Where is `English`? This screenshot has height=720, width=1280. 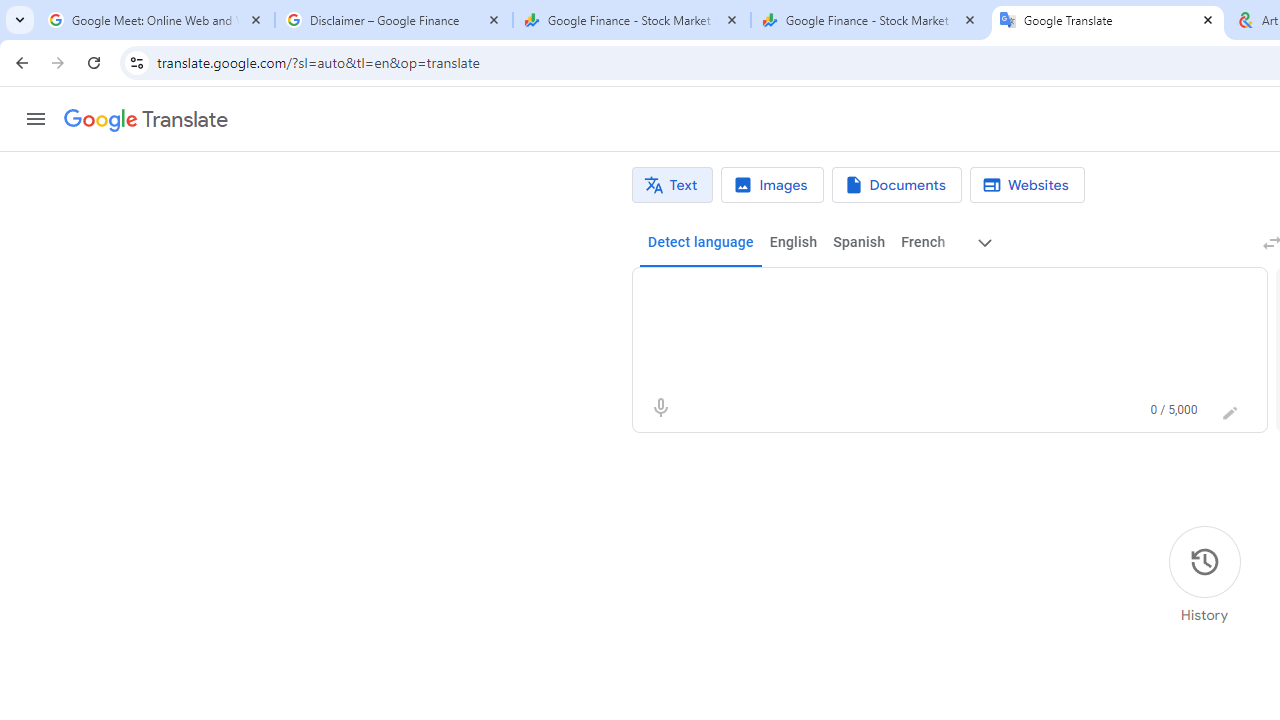 English is located at coordinates (793, 242).